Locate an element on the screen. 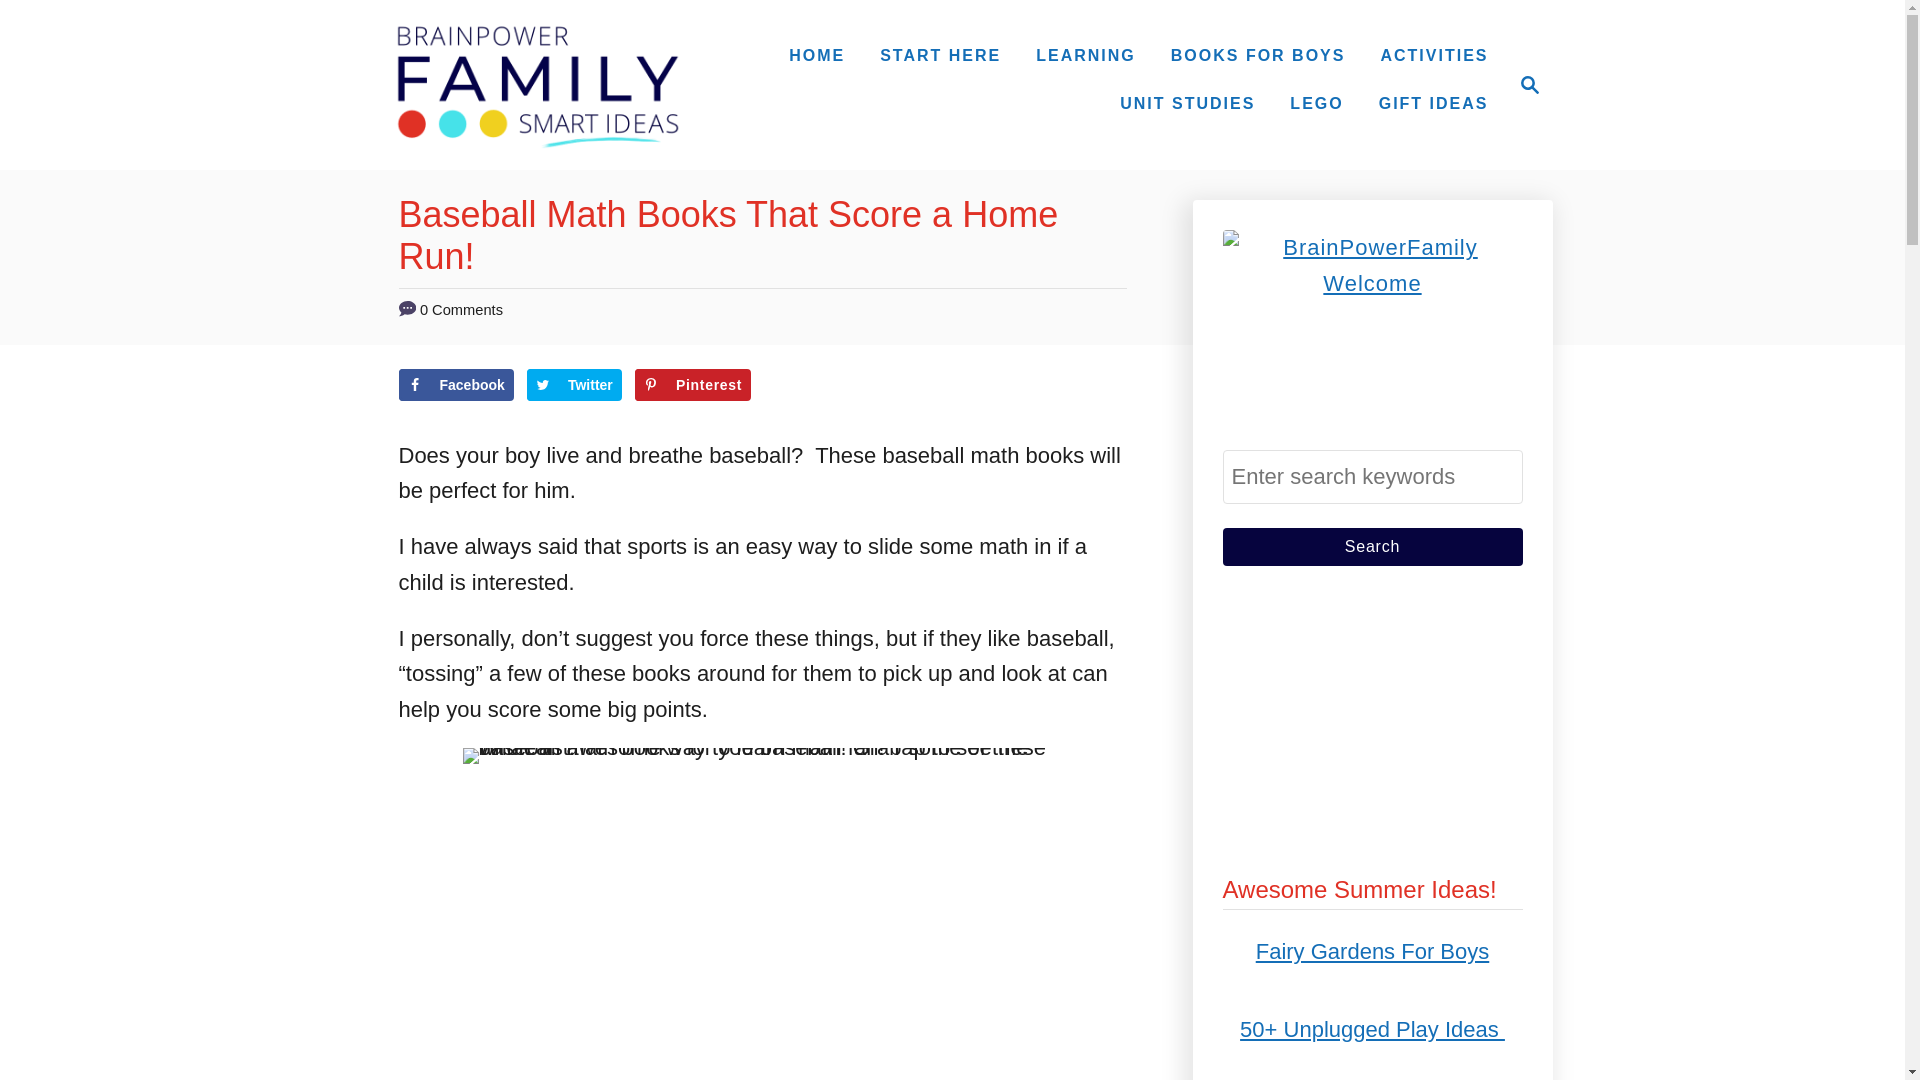 This screenshot has width=1920, height=1080. Gift Ideas for Boys is located at coordinates (940, 55).